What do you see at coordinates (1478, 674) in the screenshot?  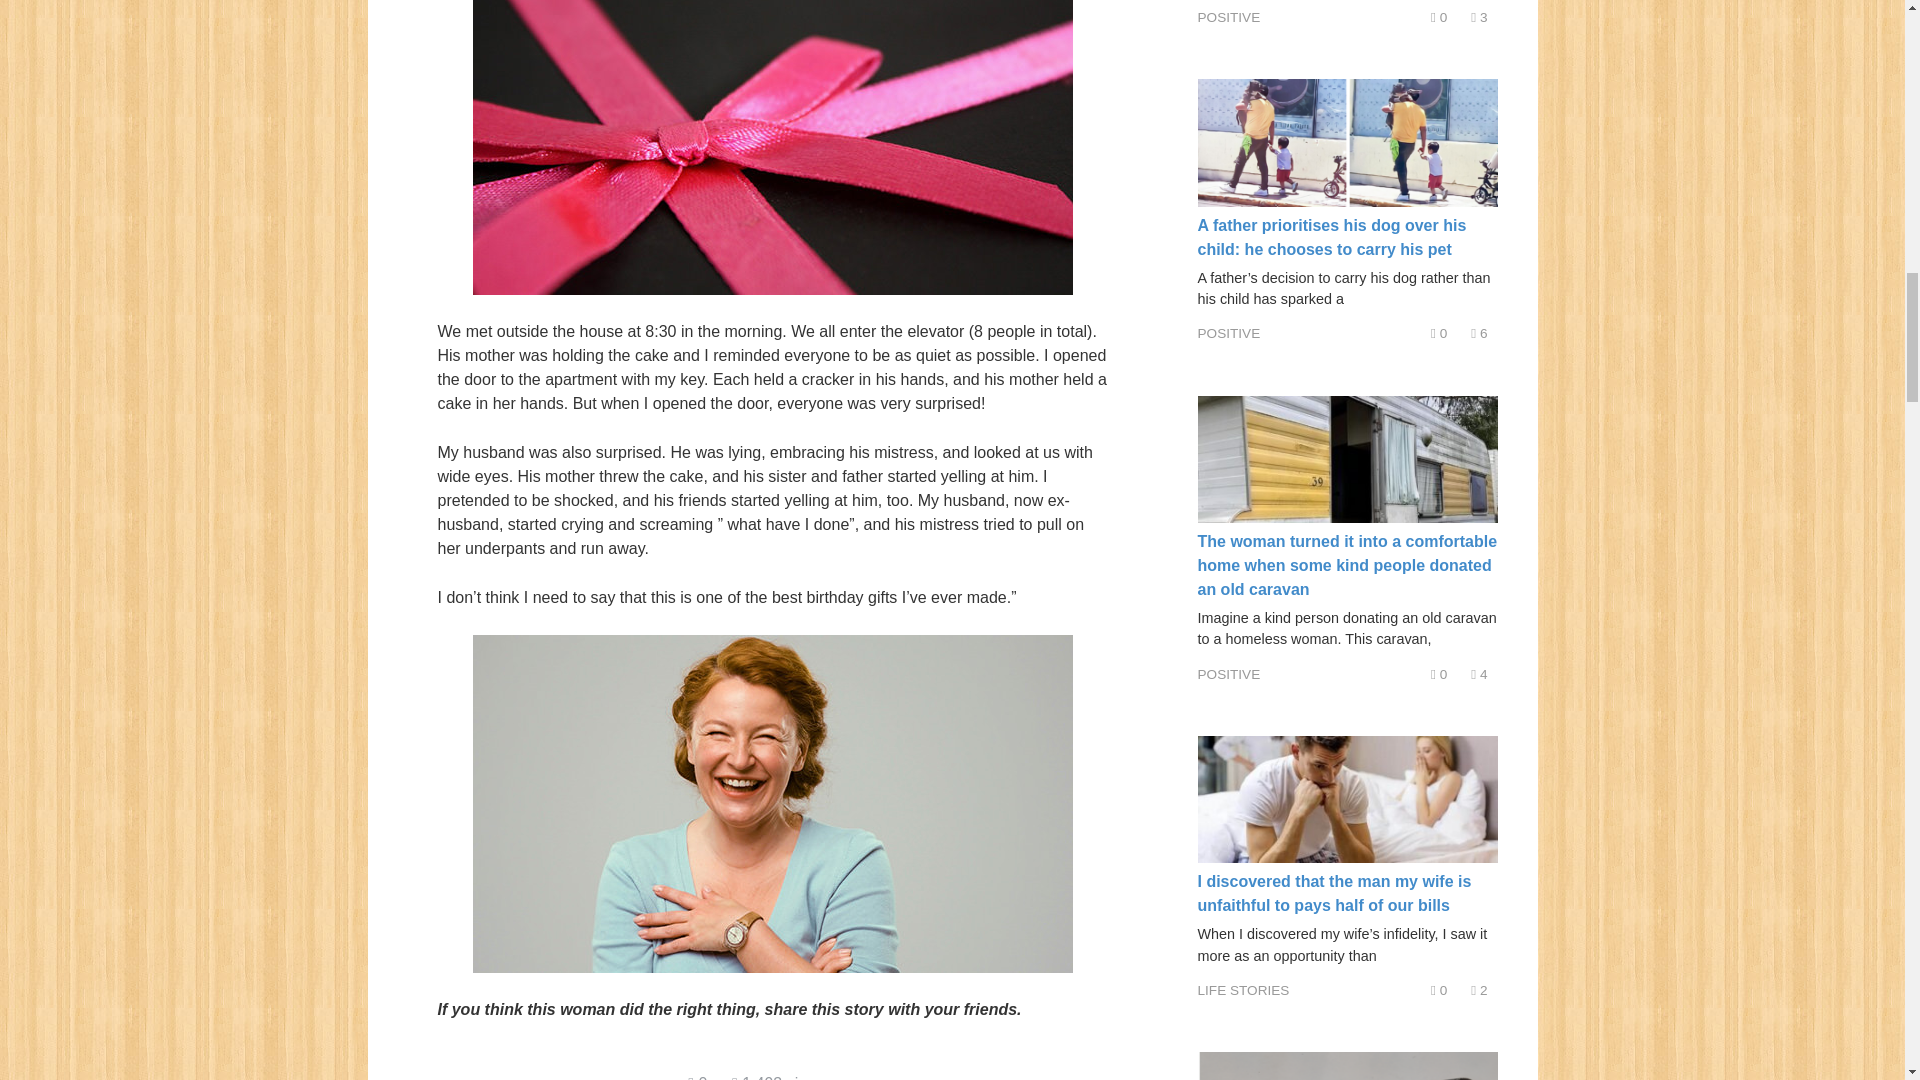 I see `Views` at bounding box center [1478, 674].